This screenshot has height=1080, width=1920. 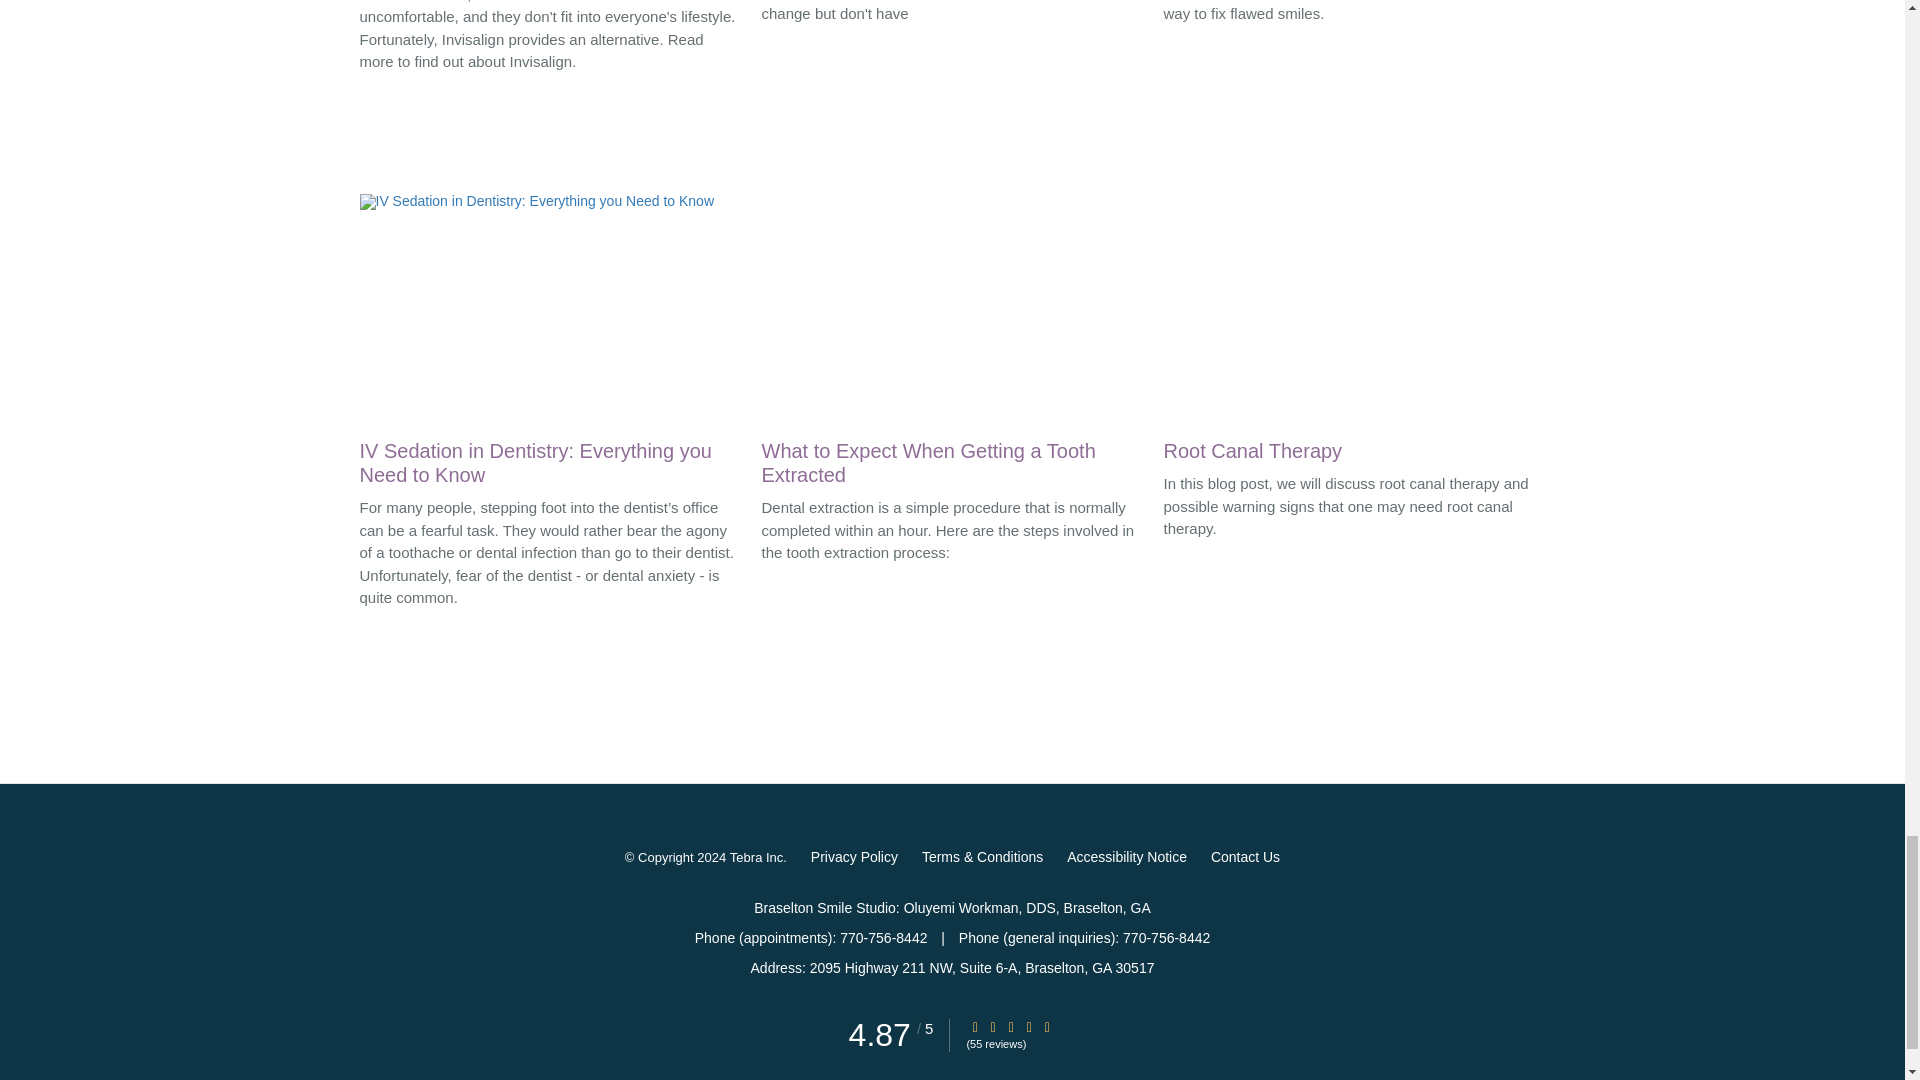 I want to click on Star Rating, so click(x=1010, y=1026).